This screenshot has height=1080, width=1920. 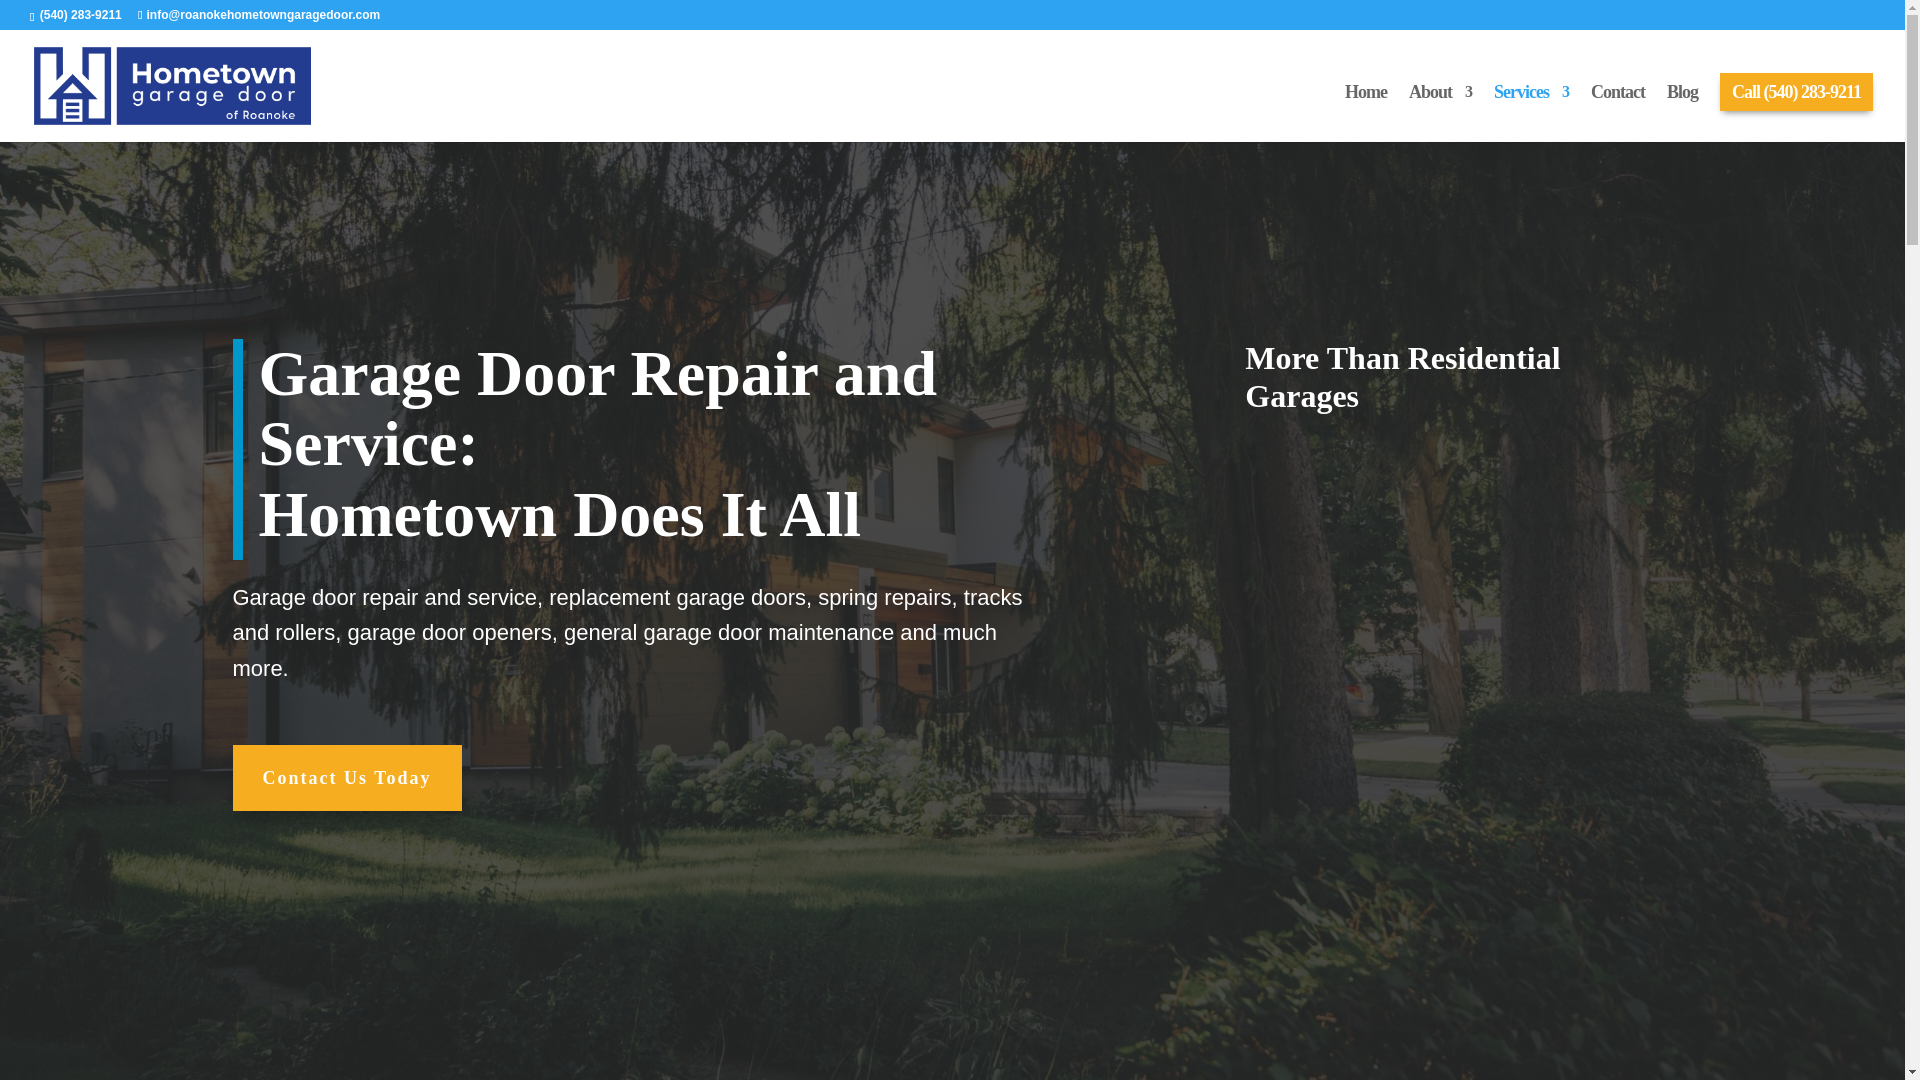 I want to click on About, so click(x=1440, y=113).